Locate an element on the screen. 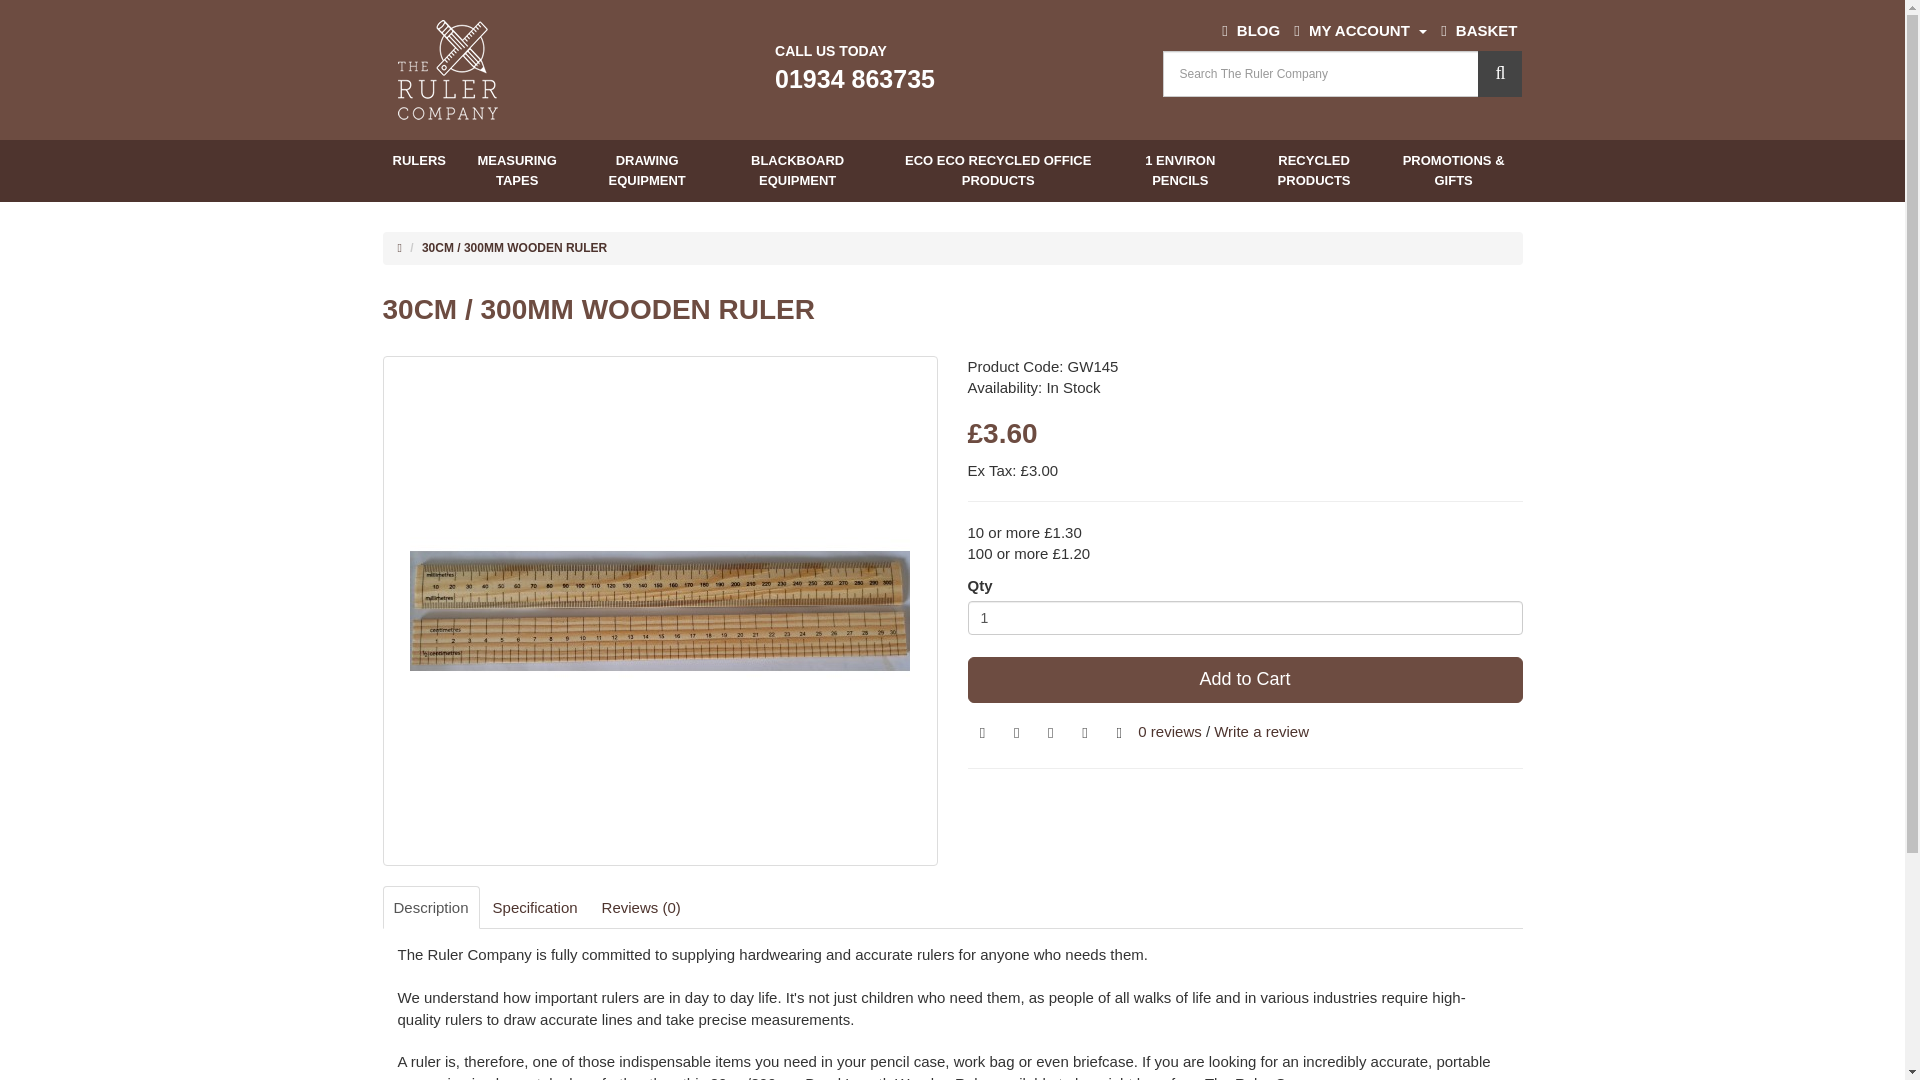  1 ENVIRON PENCILS is located at coordinates (1180, 170).